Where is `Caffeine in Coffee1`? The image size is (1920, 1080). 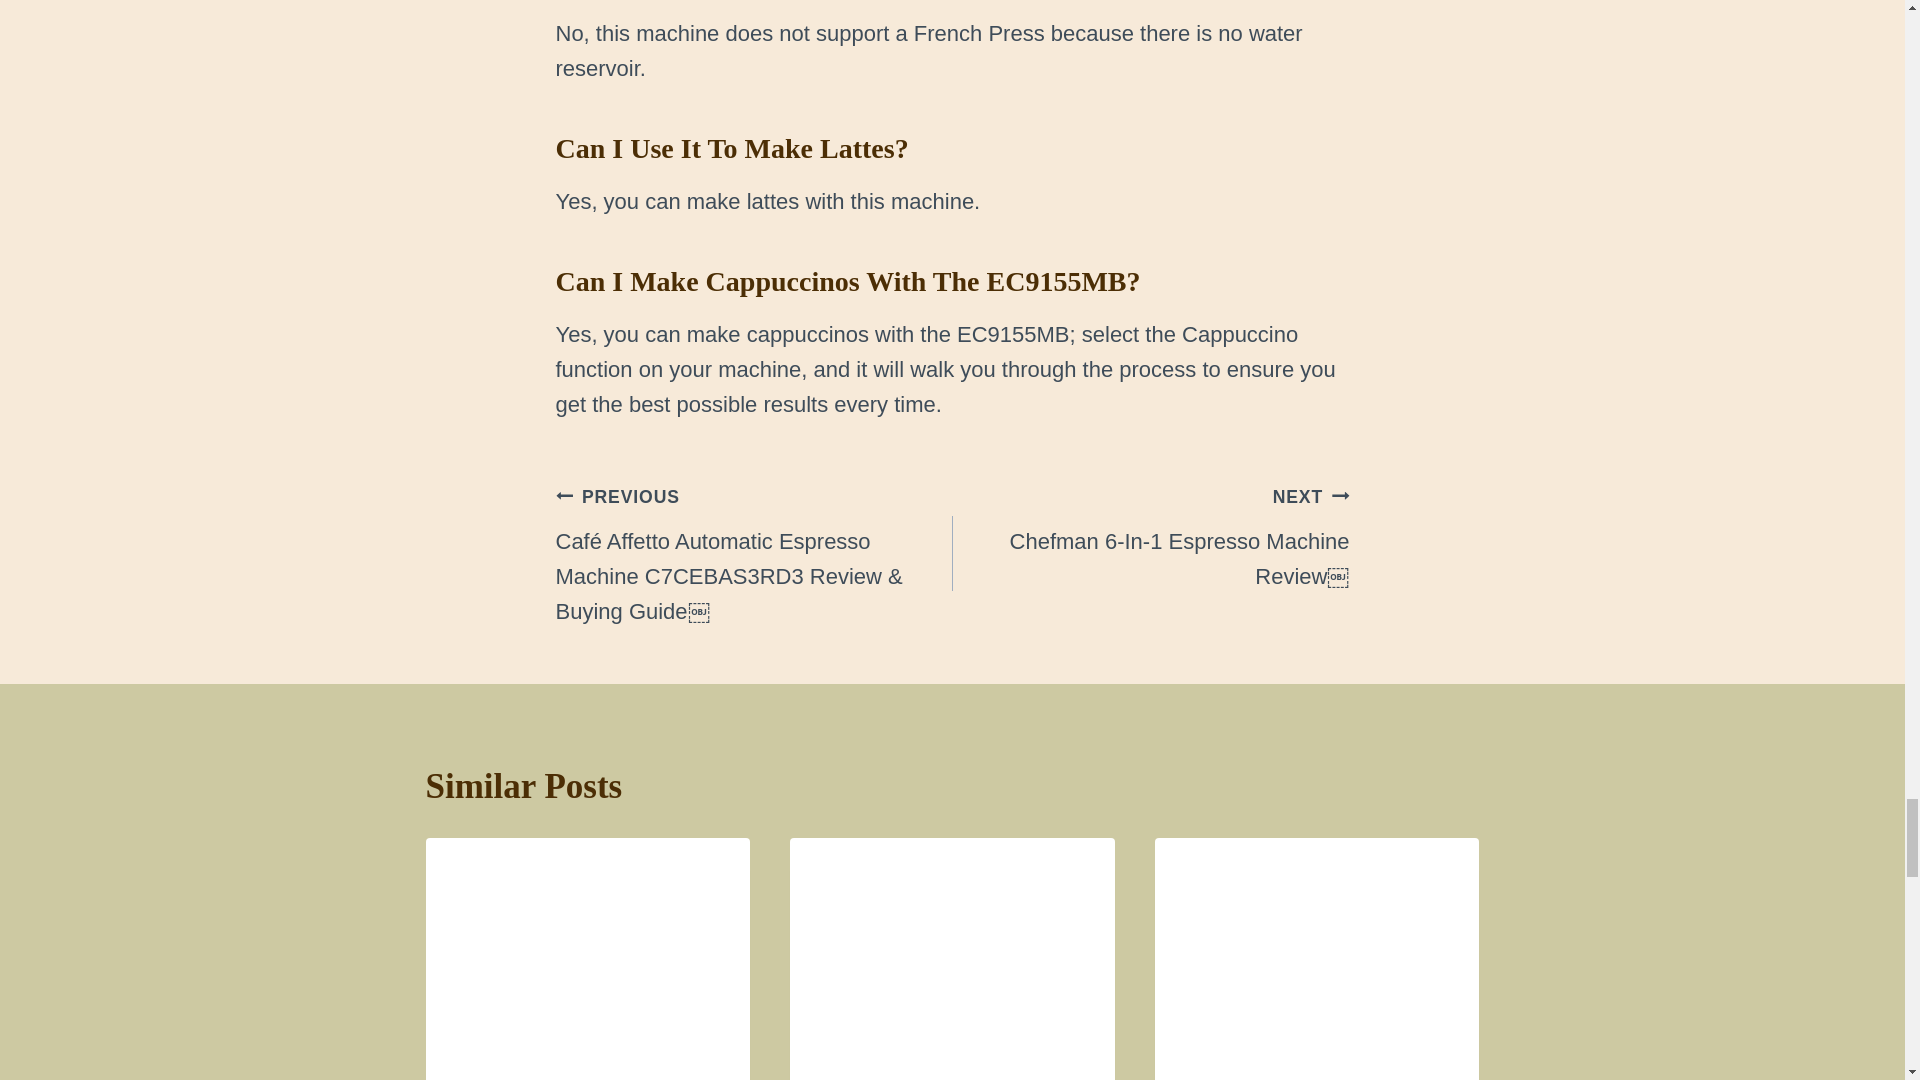 Caffeine in Coffee1 is located at coordinates (1318, 946).